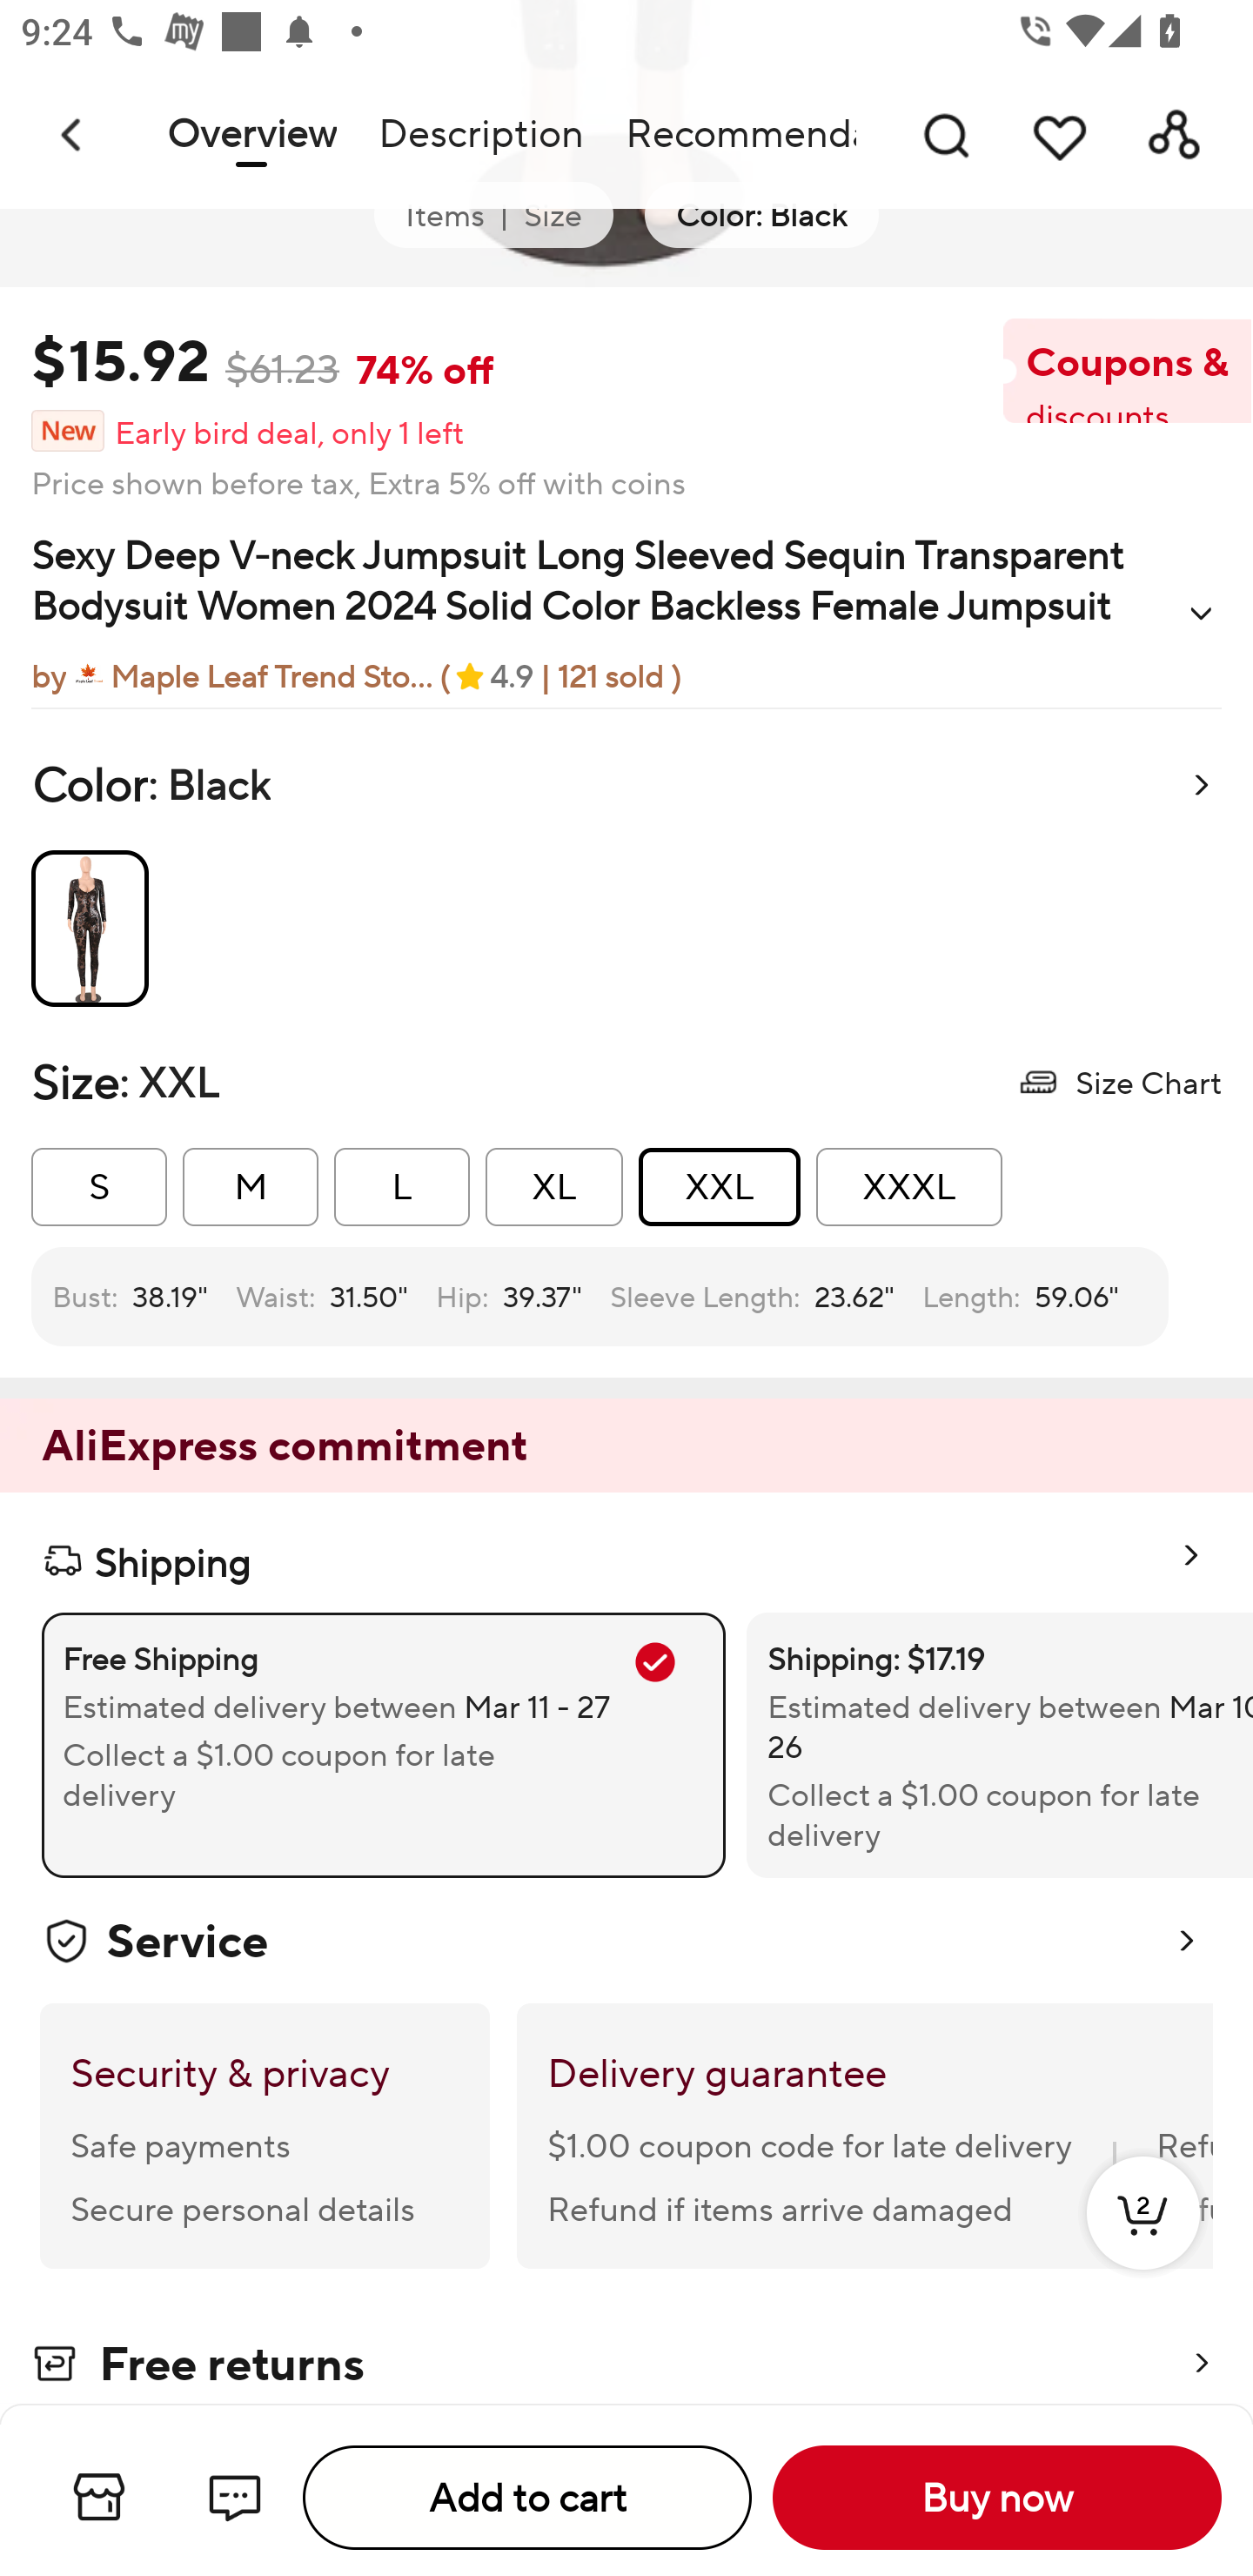 This screenshot has height=2576, width=1253. What do you see at coordinates (446, 215) in the screenshot?
I see `Items` at bounding box center [446, 215].